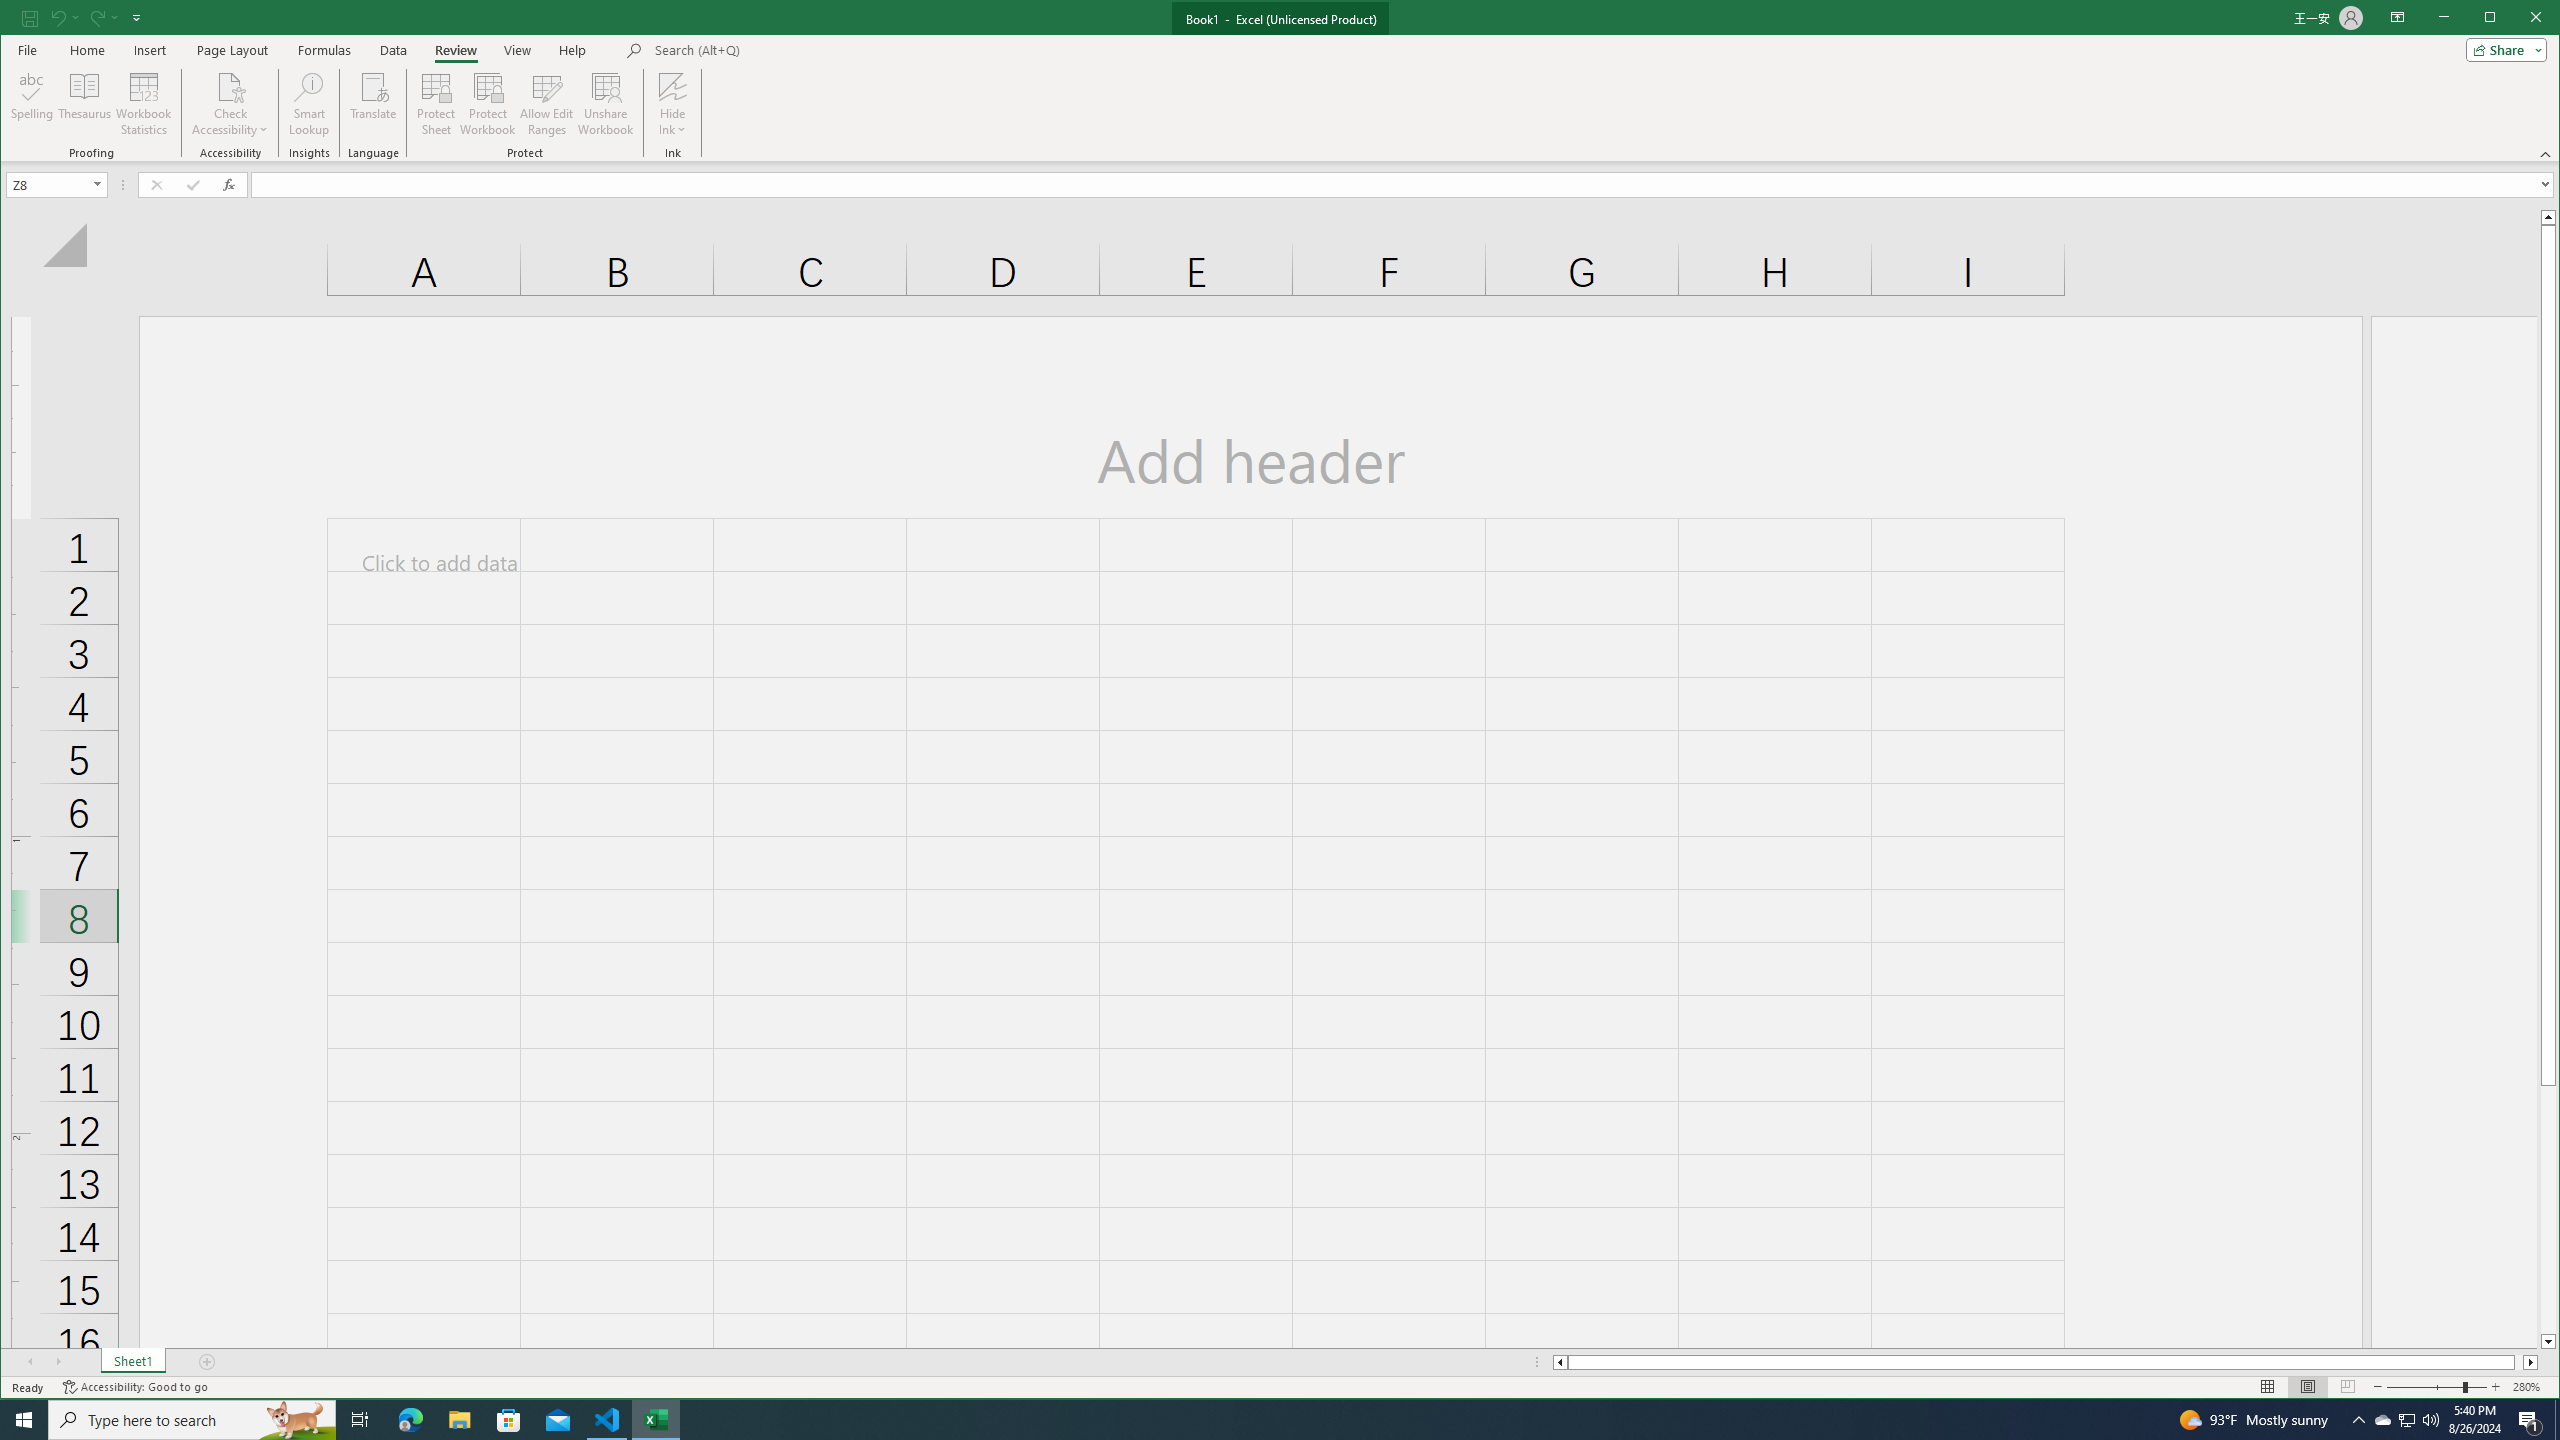 Image resolution: width=2560 pixels, height=1440 pixels. What do you see at coordinates (605, 104) in the screenshot?
I see `Unshare Workbook` at bounding box center [605, 104].